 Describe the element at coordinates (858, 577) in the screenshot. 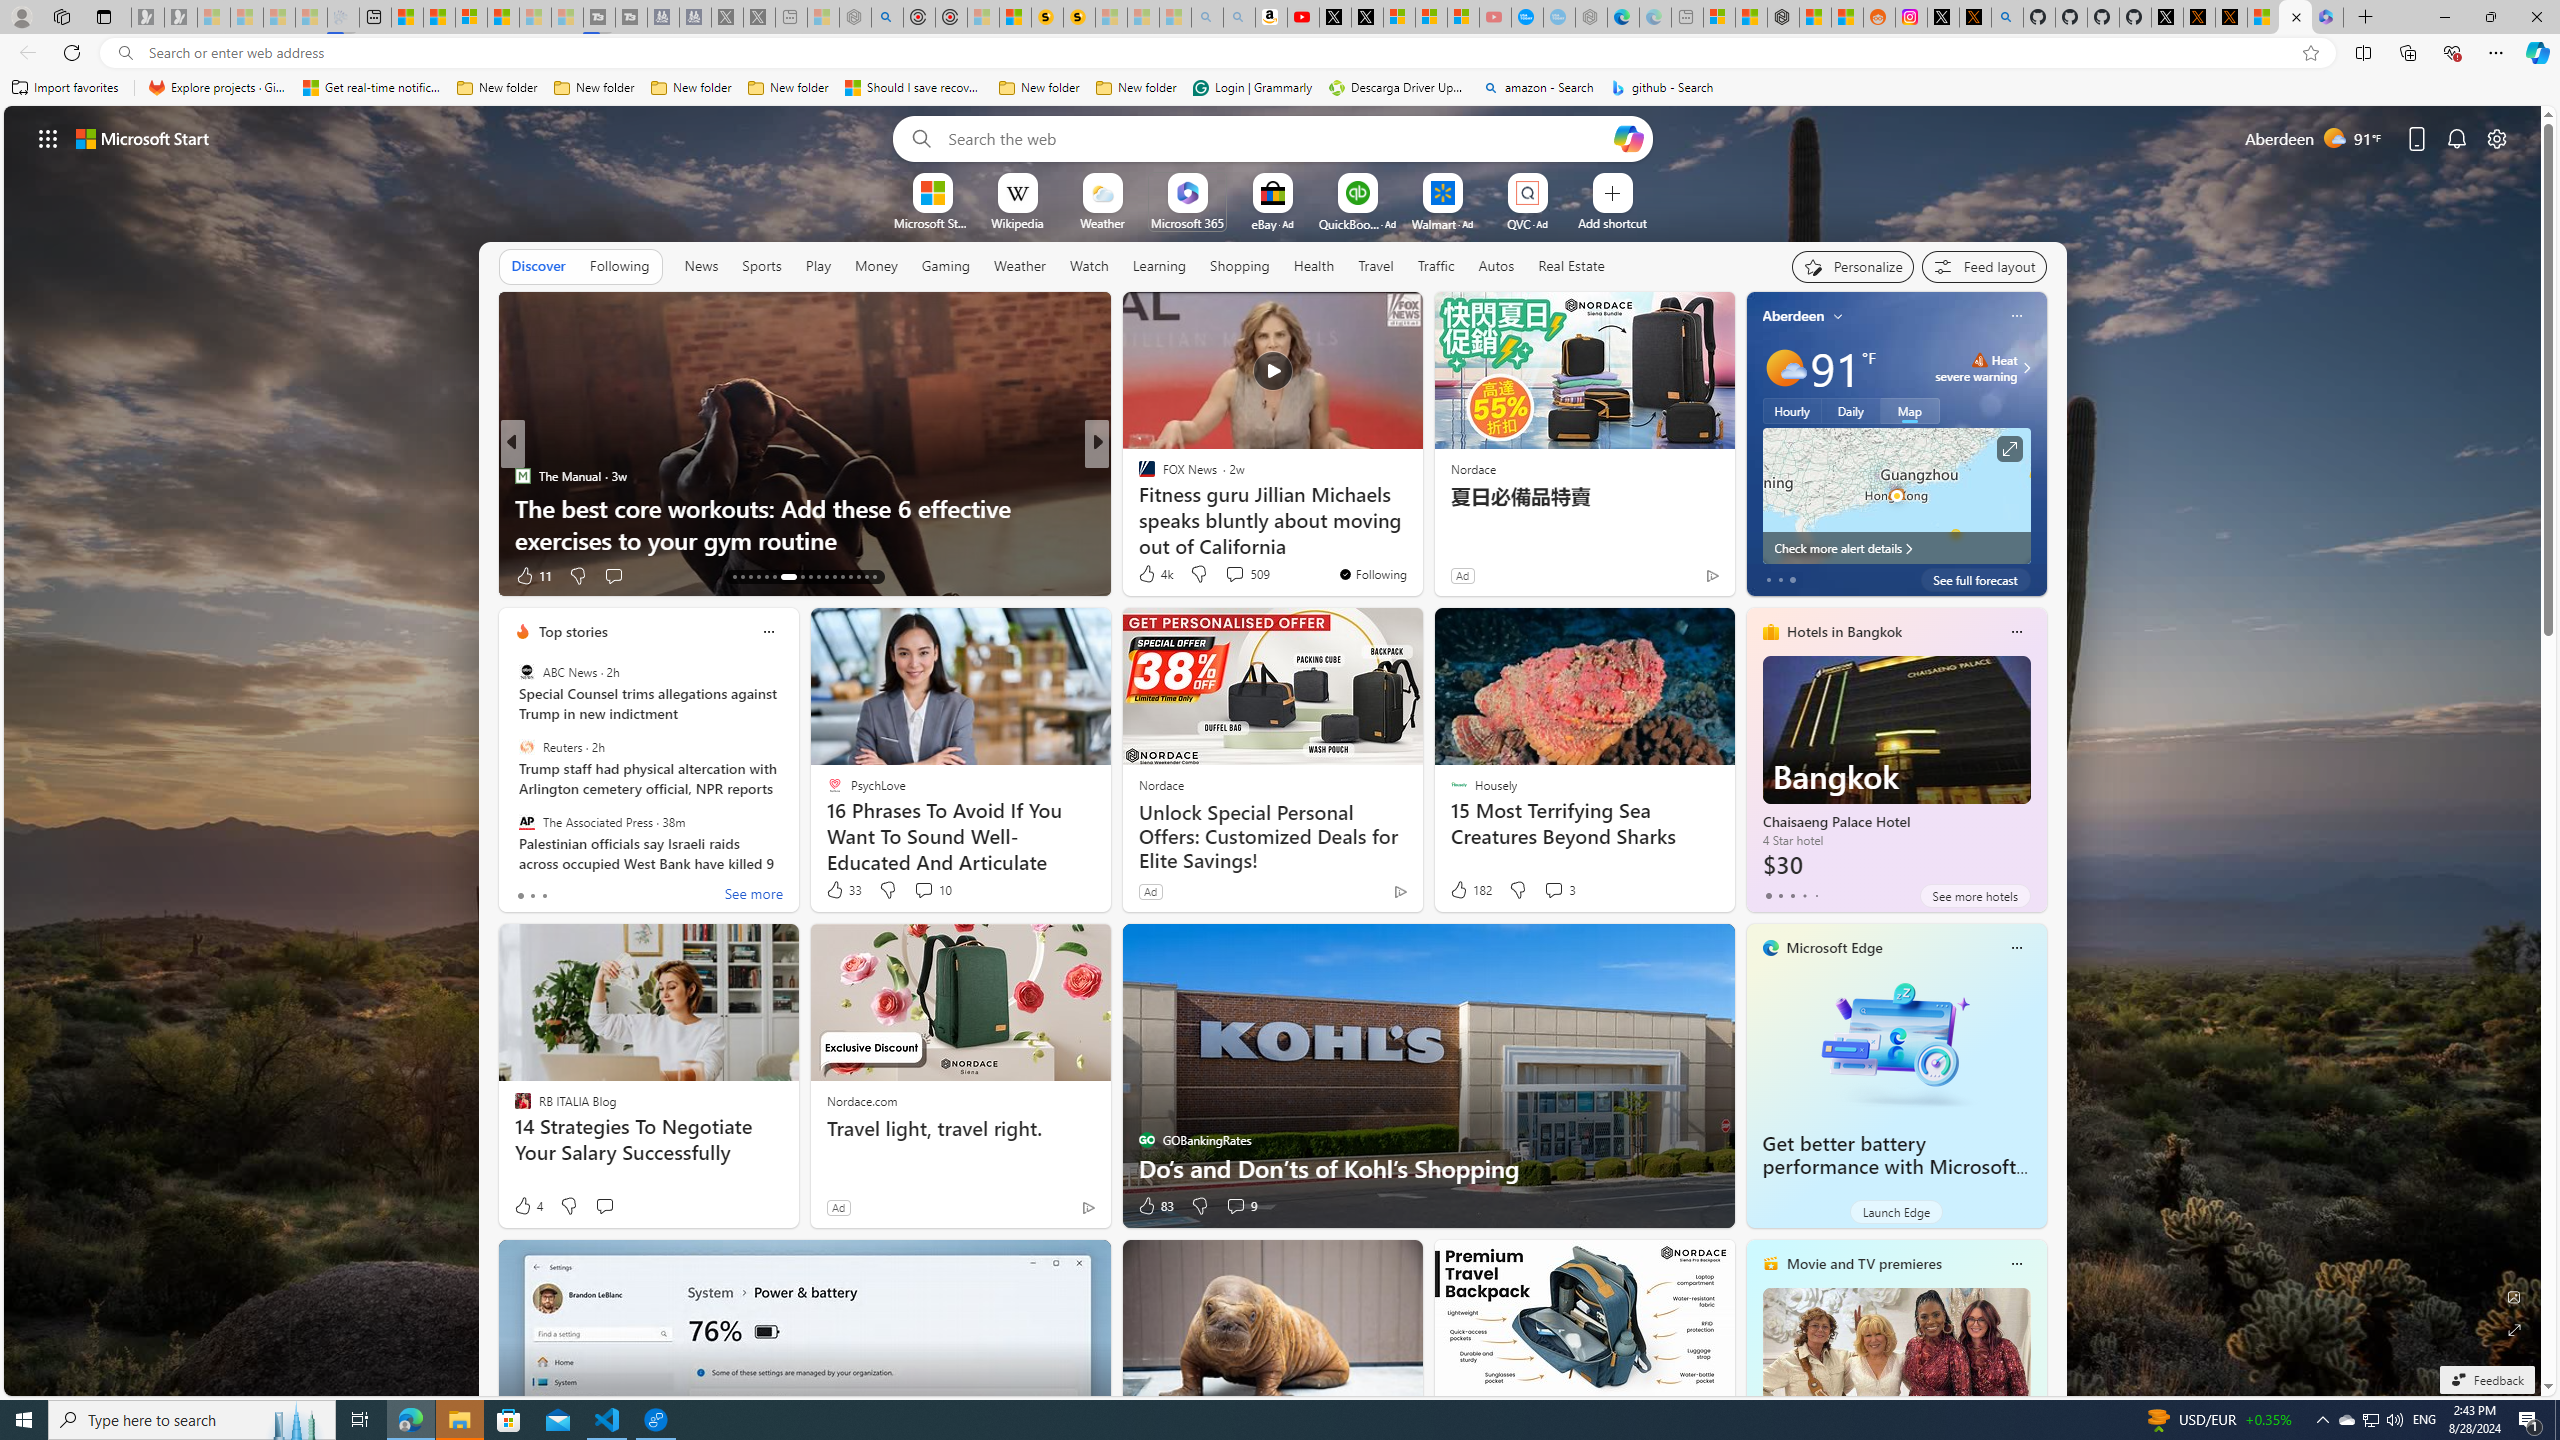

I see `AutomationID: tab-27` at that location.